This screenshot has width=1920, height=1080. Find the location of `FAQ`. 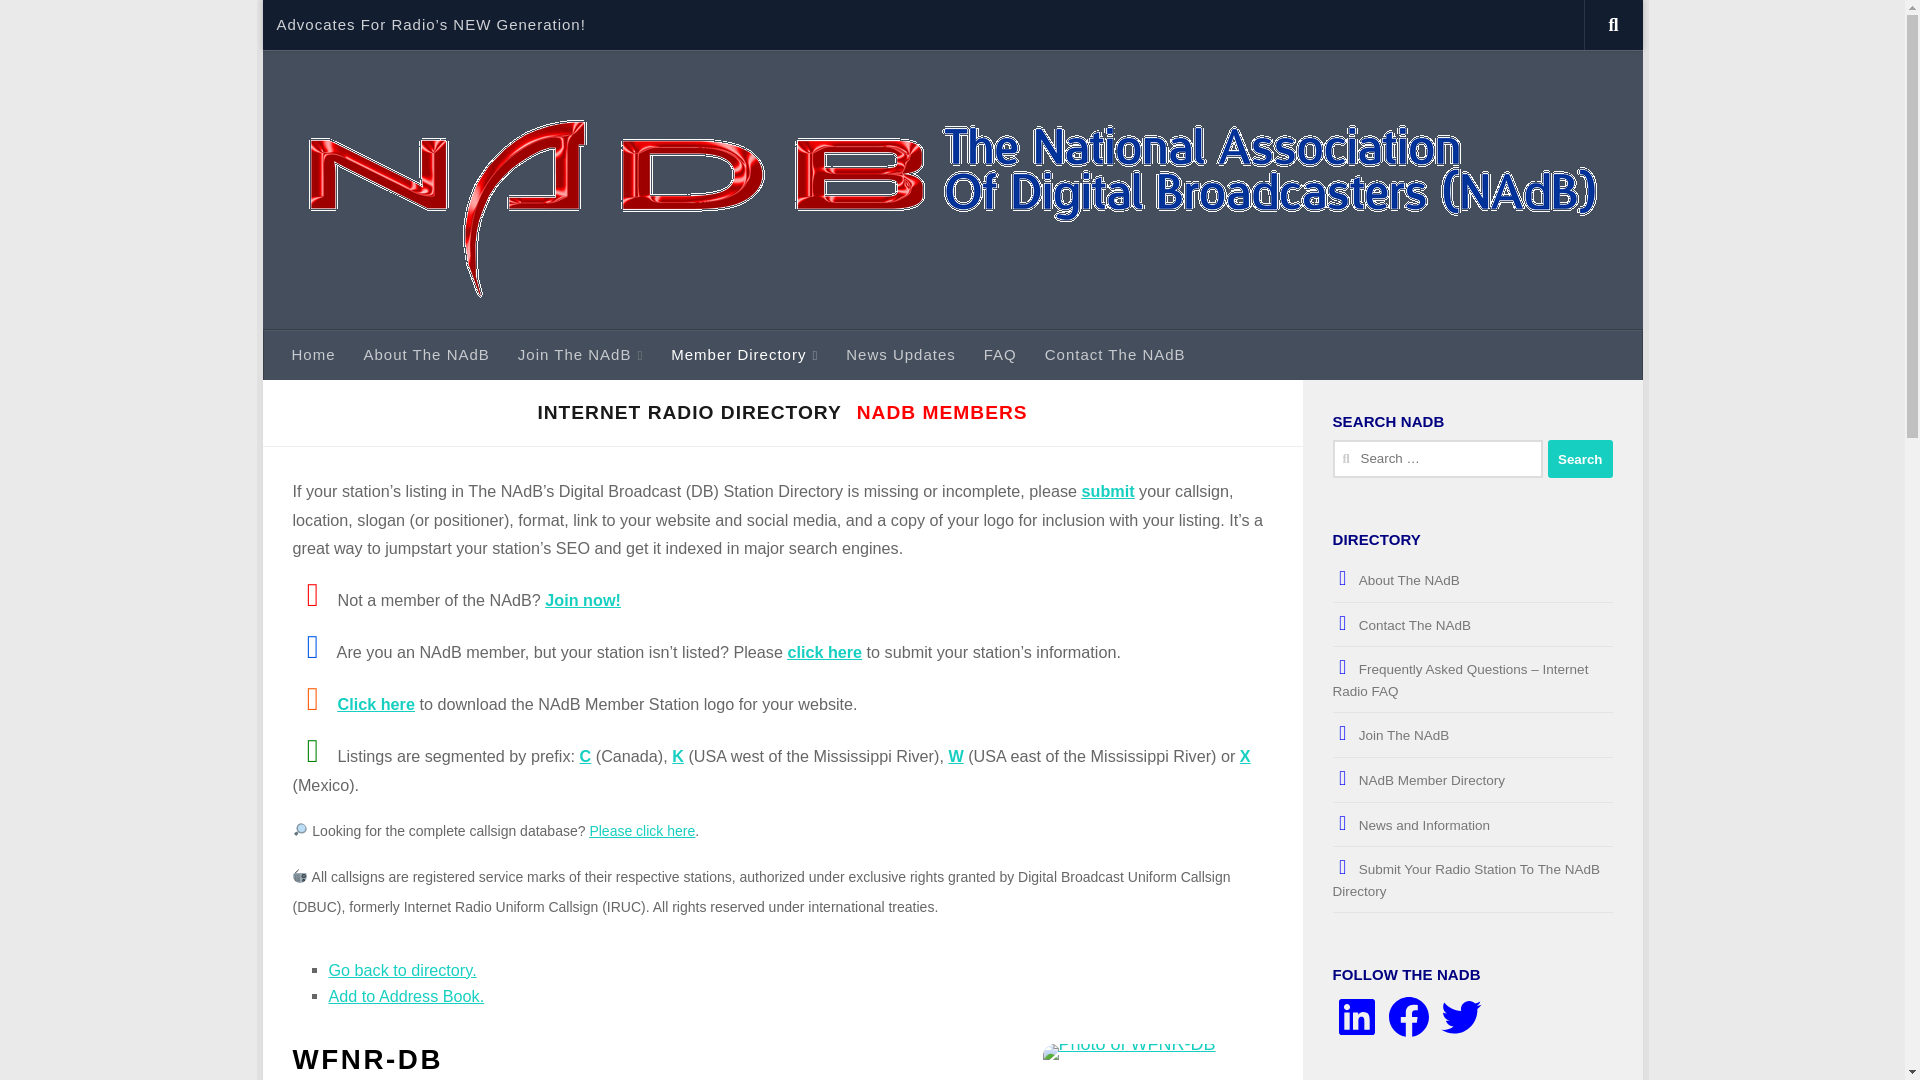

FAQ is located at coordinates (1000, 355).